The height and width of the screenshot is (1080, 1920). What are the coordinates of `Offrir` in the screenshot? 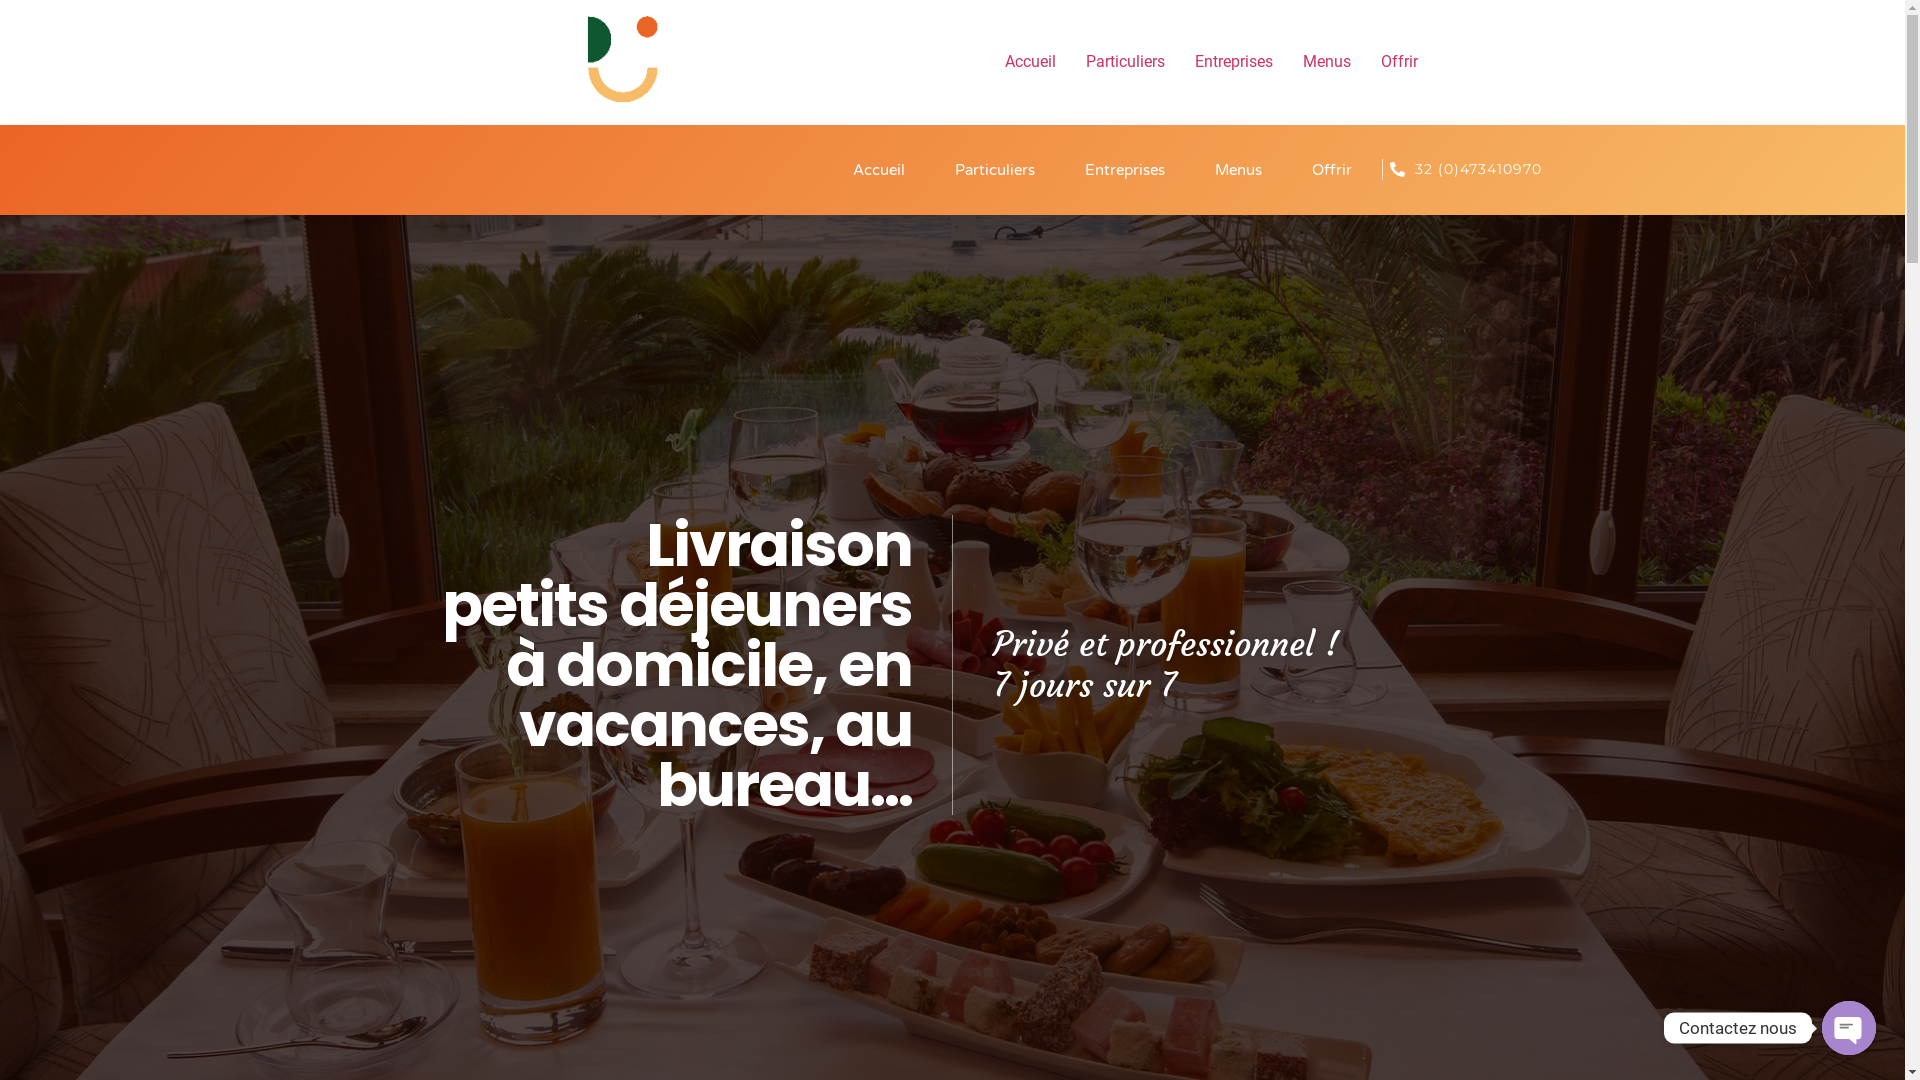 It's located at (1400, 62).